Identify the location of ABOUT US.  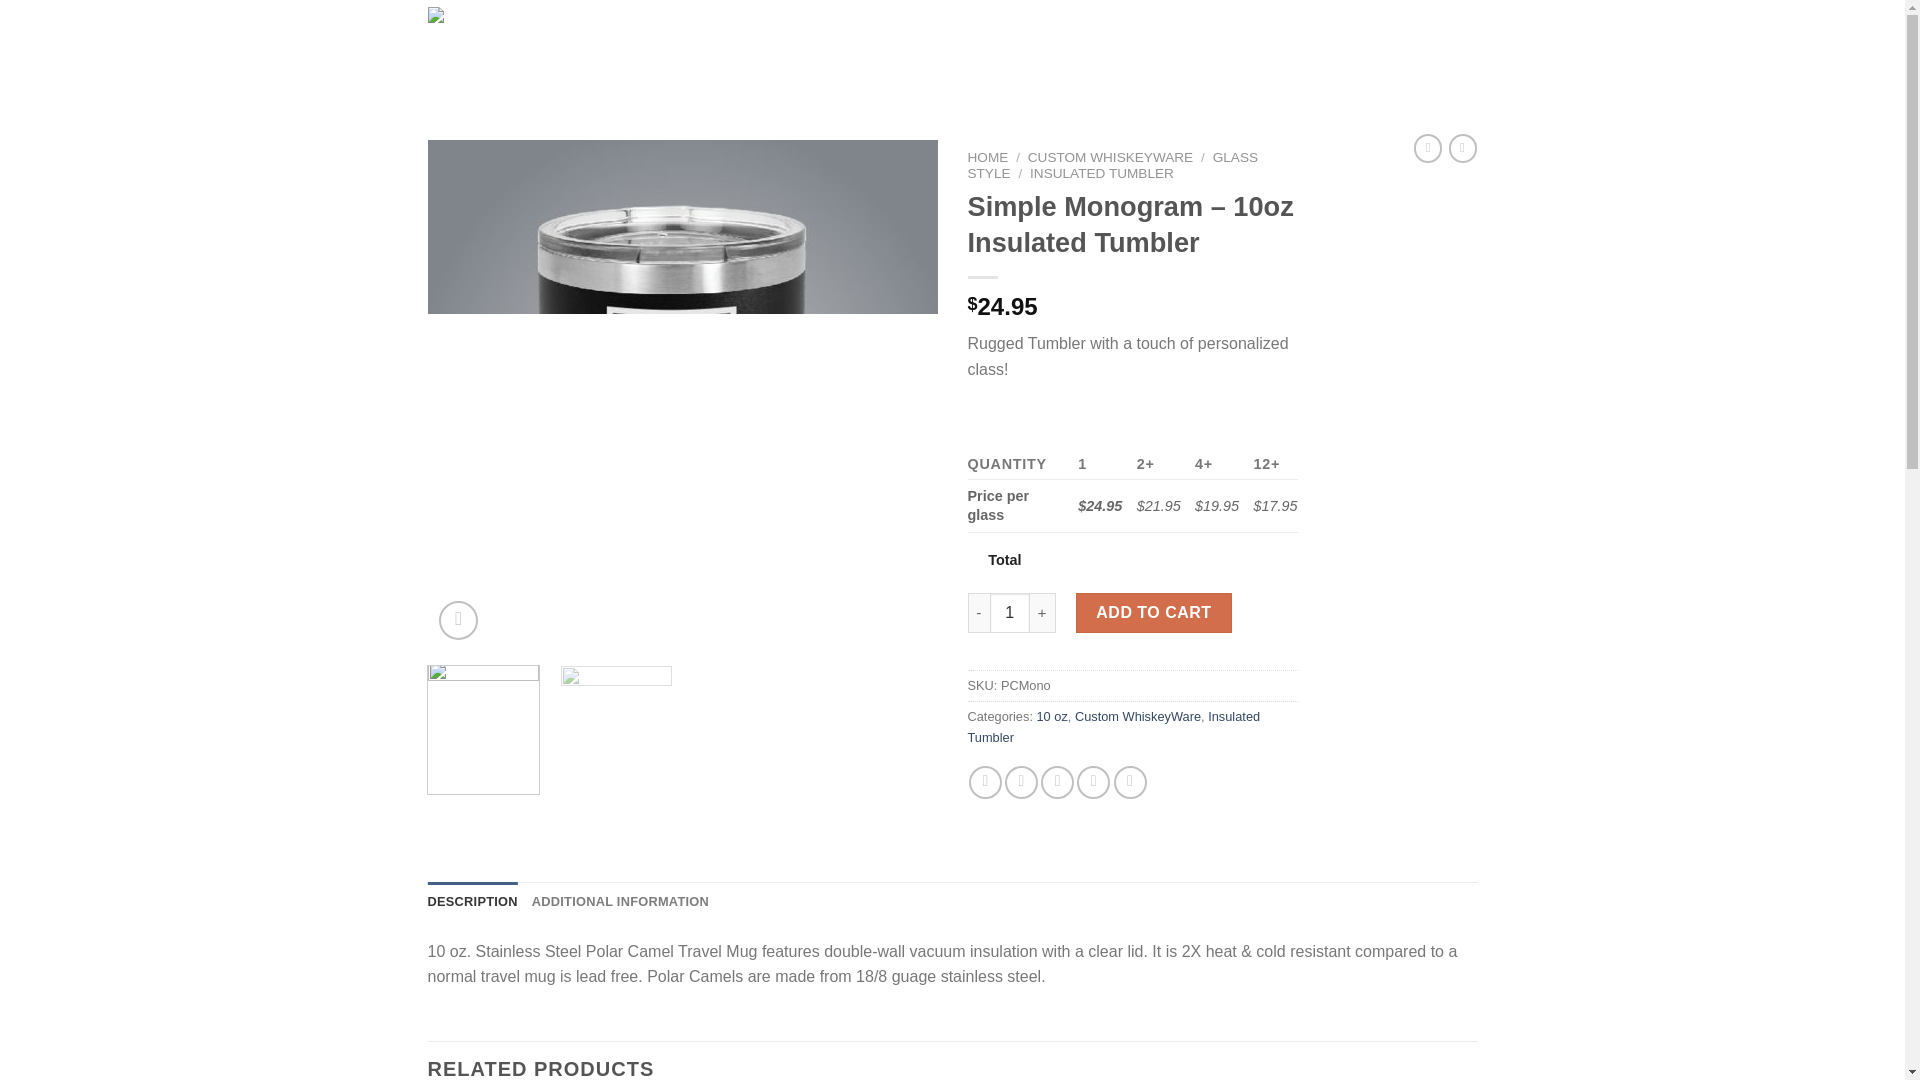
(1124, 50).